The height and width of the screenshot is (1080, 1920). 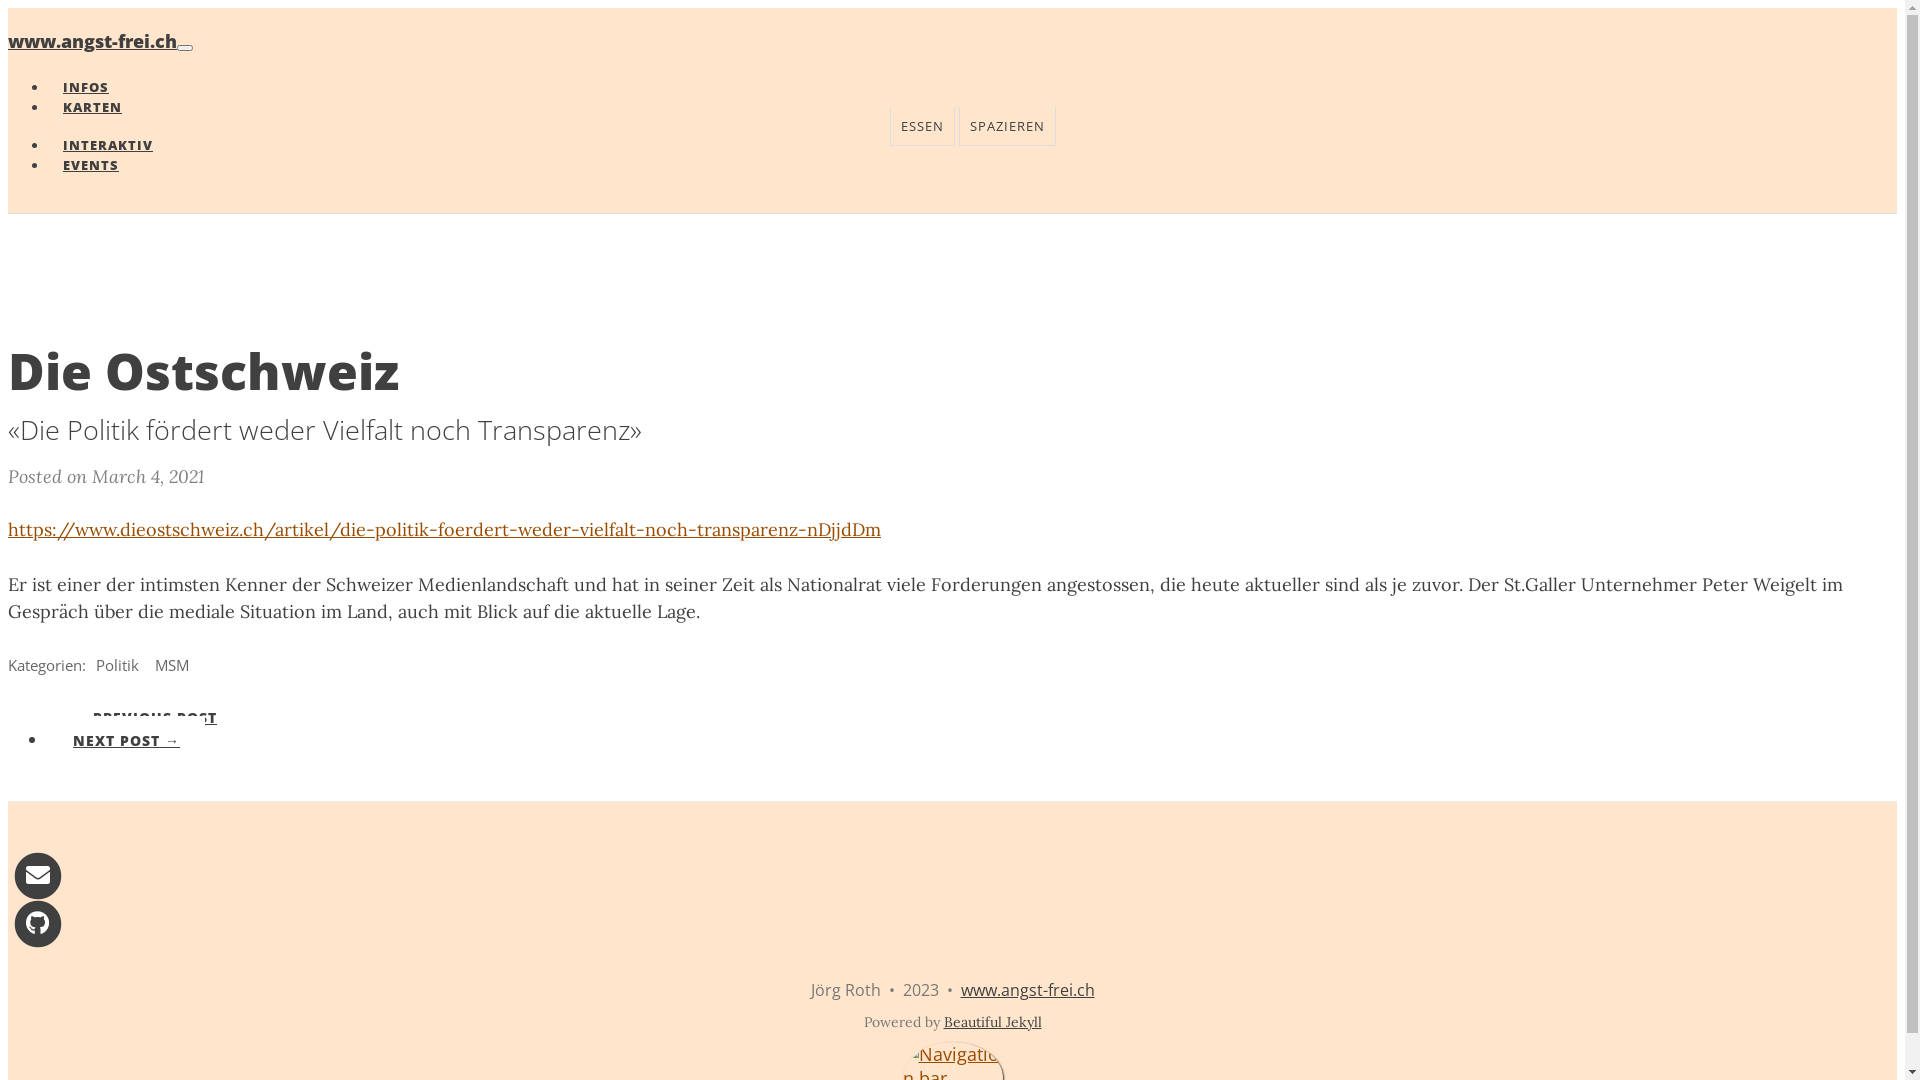 I want to click on SPAZIEREN, so click(x=1006, y=126).